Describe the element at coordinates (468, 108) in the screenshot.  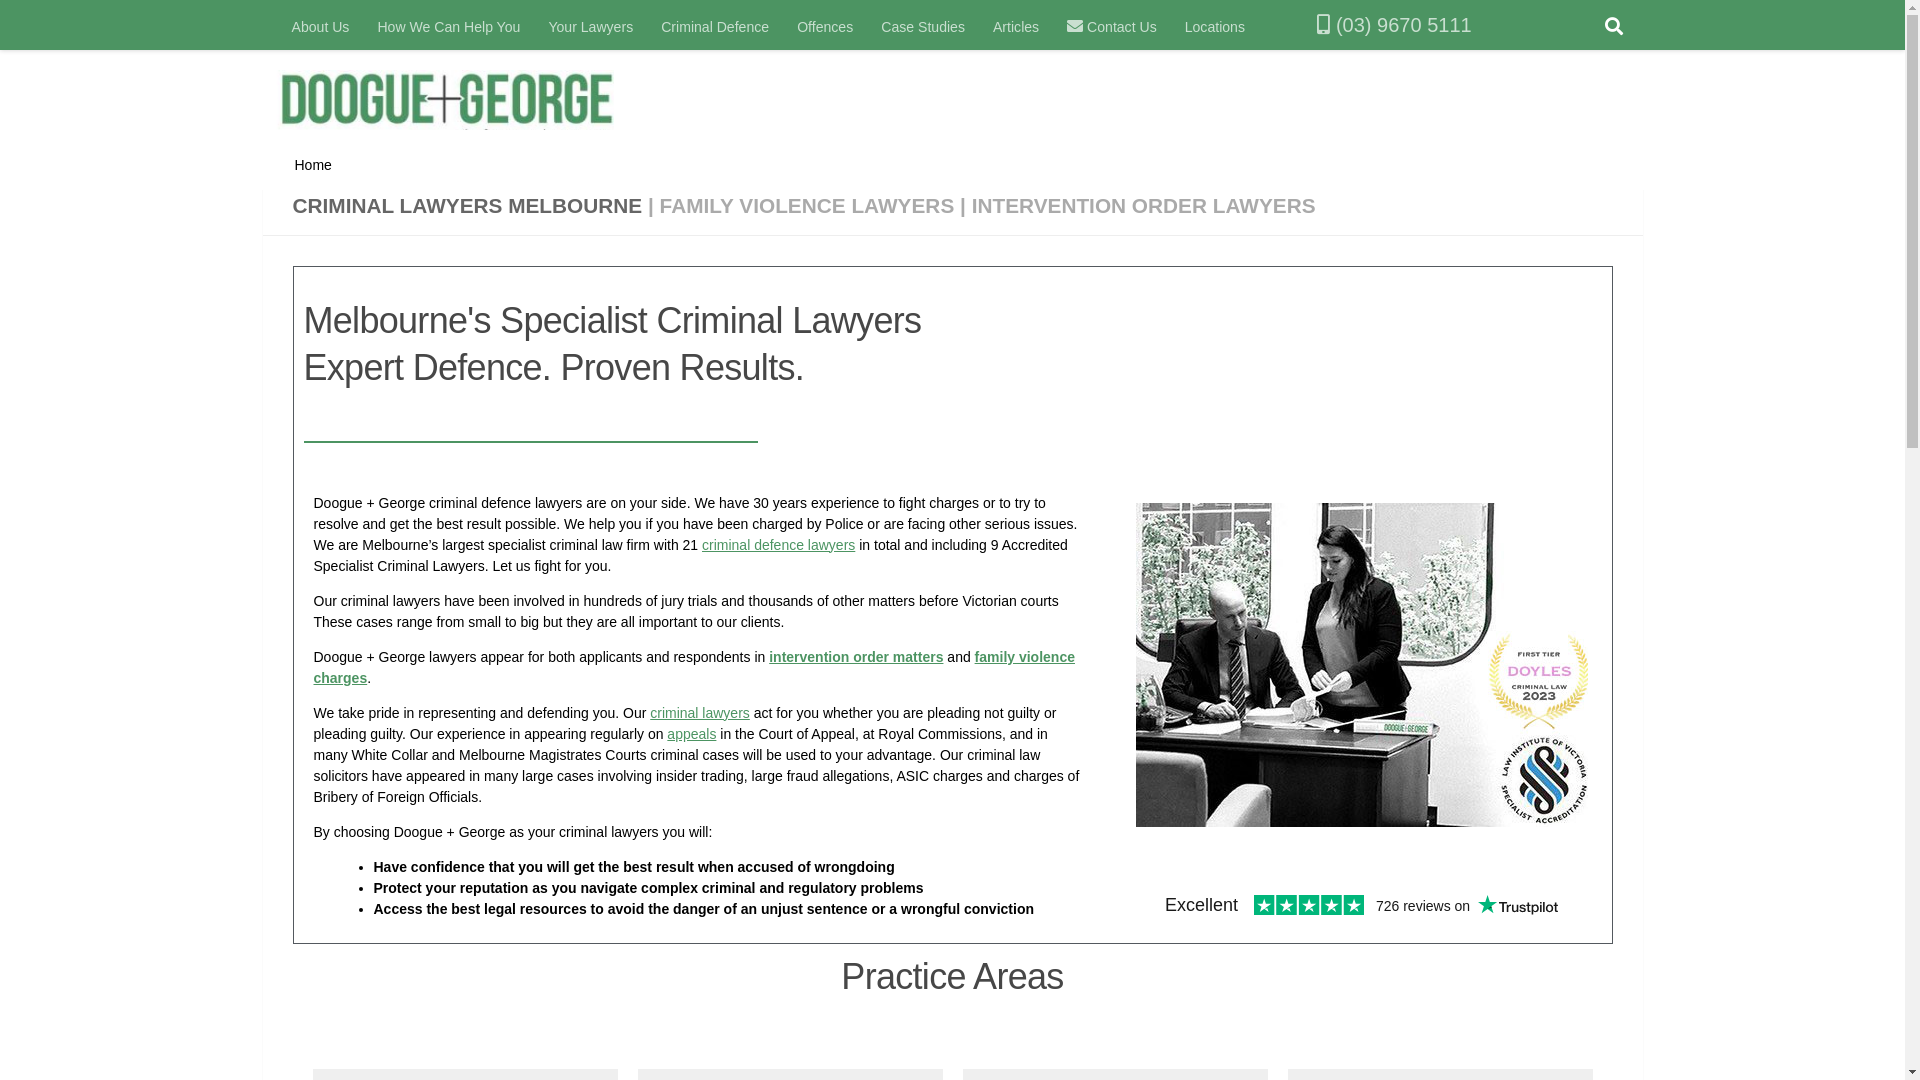
I see `Doogue + George | Home page` at that location.